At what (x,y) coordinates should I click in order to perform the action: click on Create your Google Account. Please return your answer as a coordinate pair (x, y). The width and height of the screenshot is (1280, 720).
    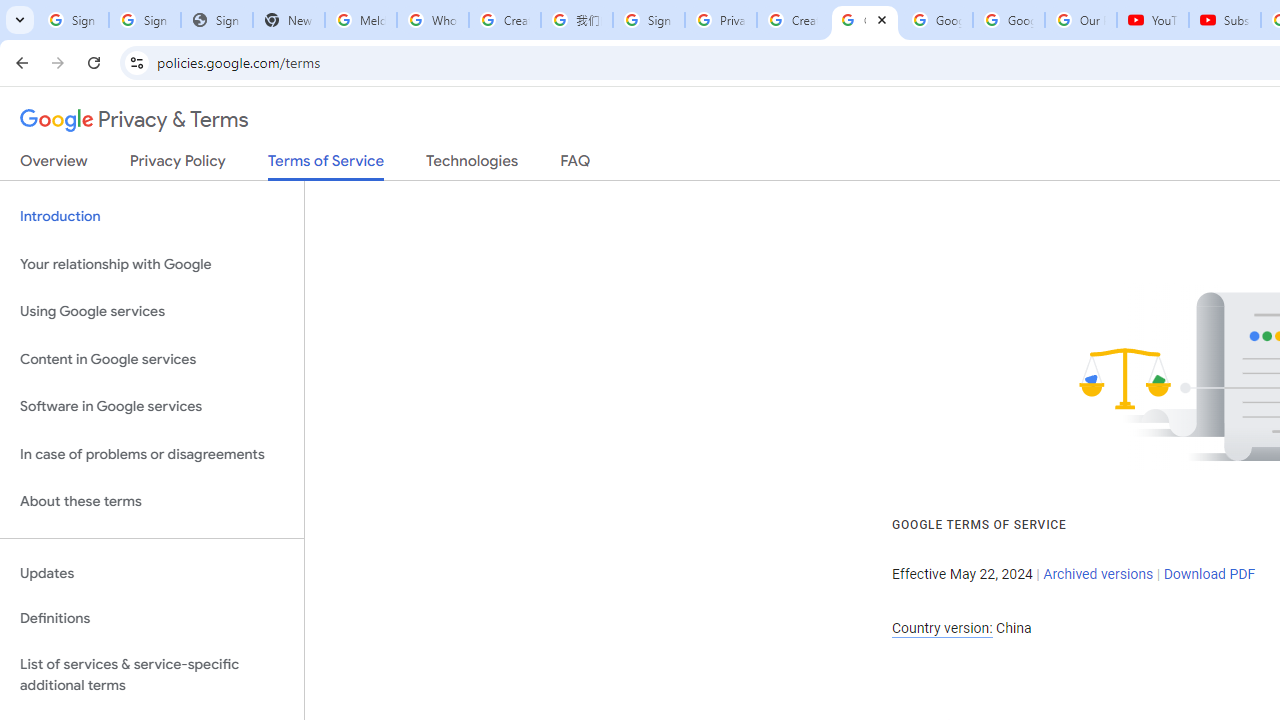
    Looking at the image, I should click on (792, 20).